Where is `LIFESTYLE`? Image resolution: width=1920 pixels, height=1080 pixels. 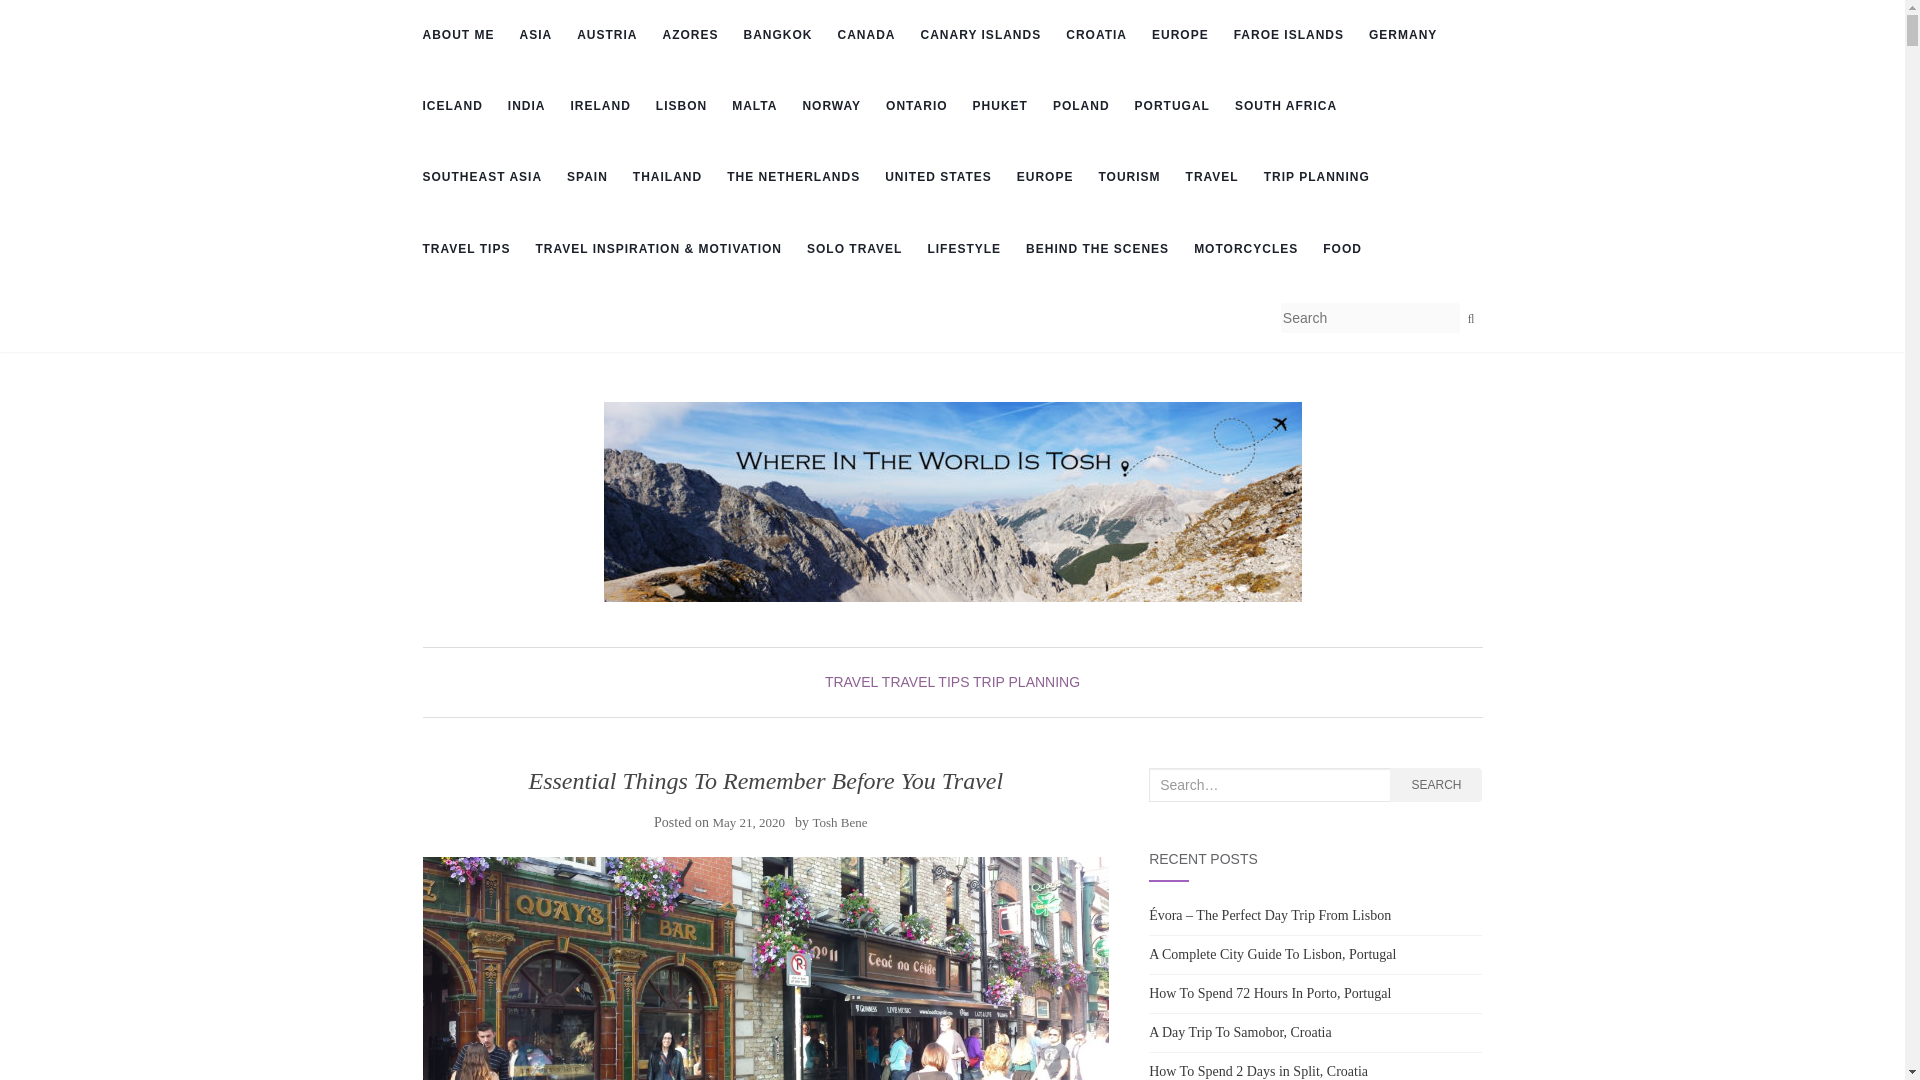
LIFESTYLE is located at coordinates (964, 249).